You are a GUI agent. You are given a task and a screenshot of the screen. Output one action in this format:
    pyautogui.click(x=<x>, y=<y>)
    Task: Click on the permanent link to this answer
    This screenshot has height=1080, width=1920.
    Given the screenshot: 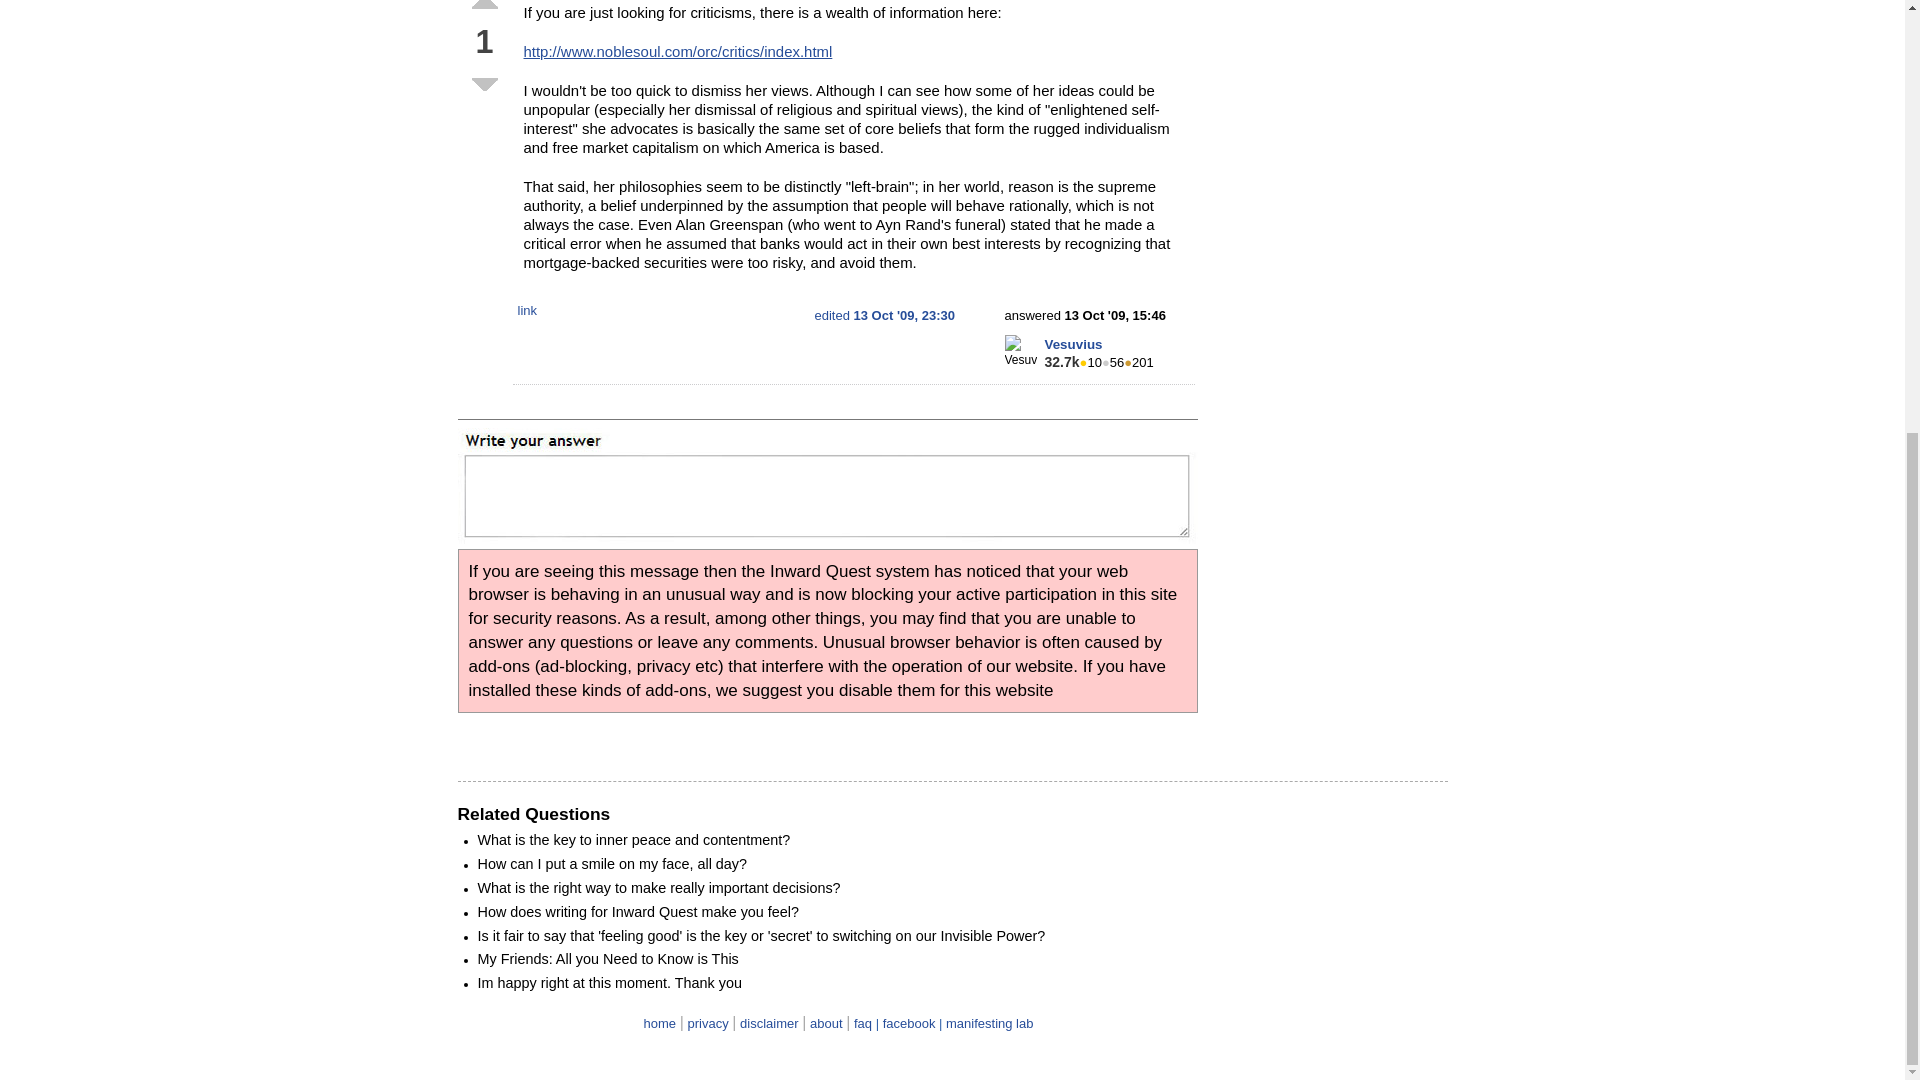 What is the action you would take?
    pyautogui.click(x=528, y=310)
    